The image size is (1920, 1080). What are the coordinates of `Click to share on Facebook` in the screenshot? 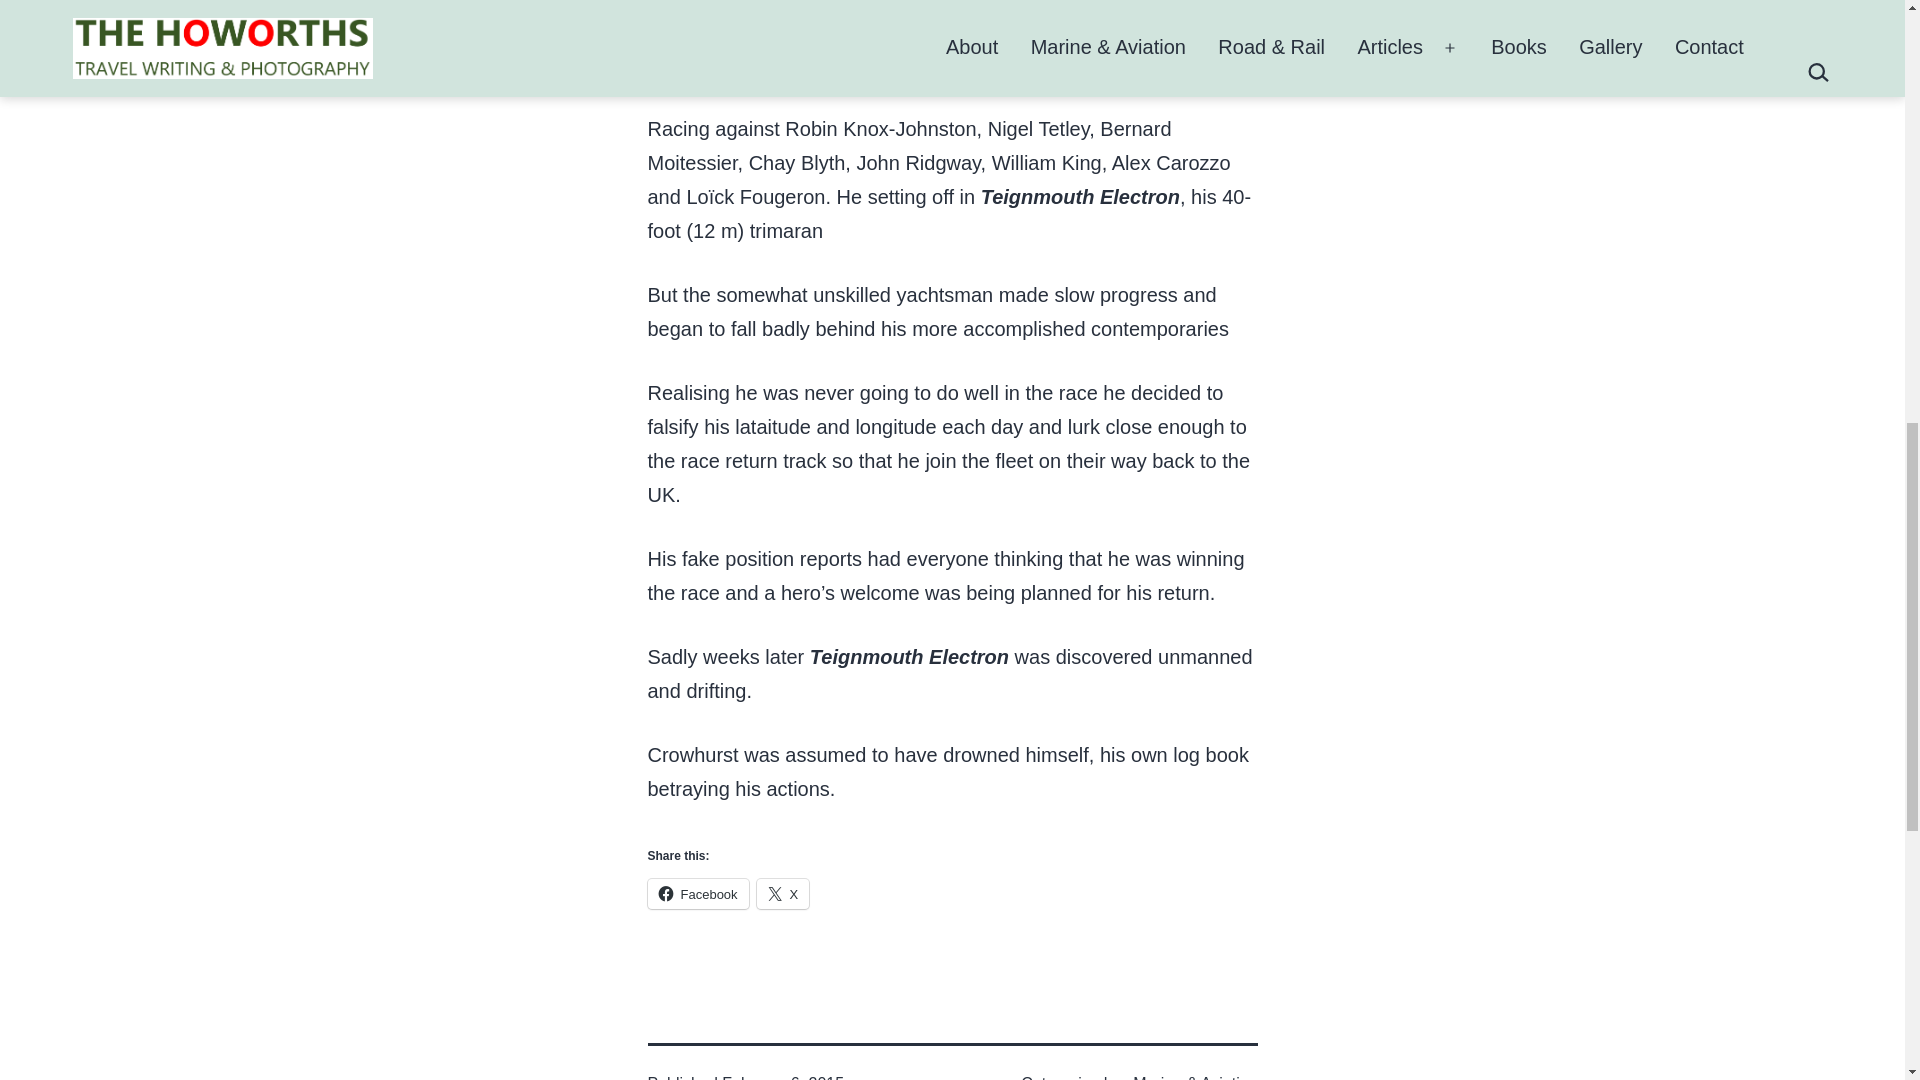 It's located at (698, 894).